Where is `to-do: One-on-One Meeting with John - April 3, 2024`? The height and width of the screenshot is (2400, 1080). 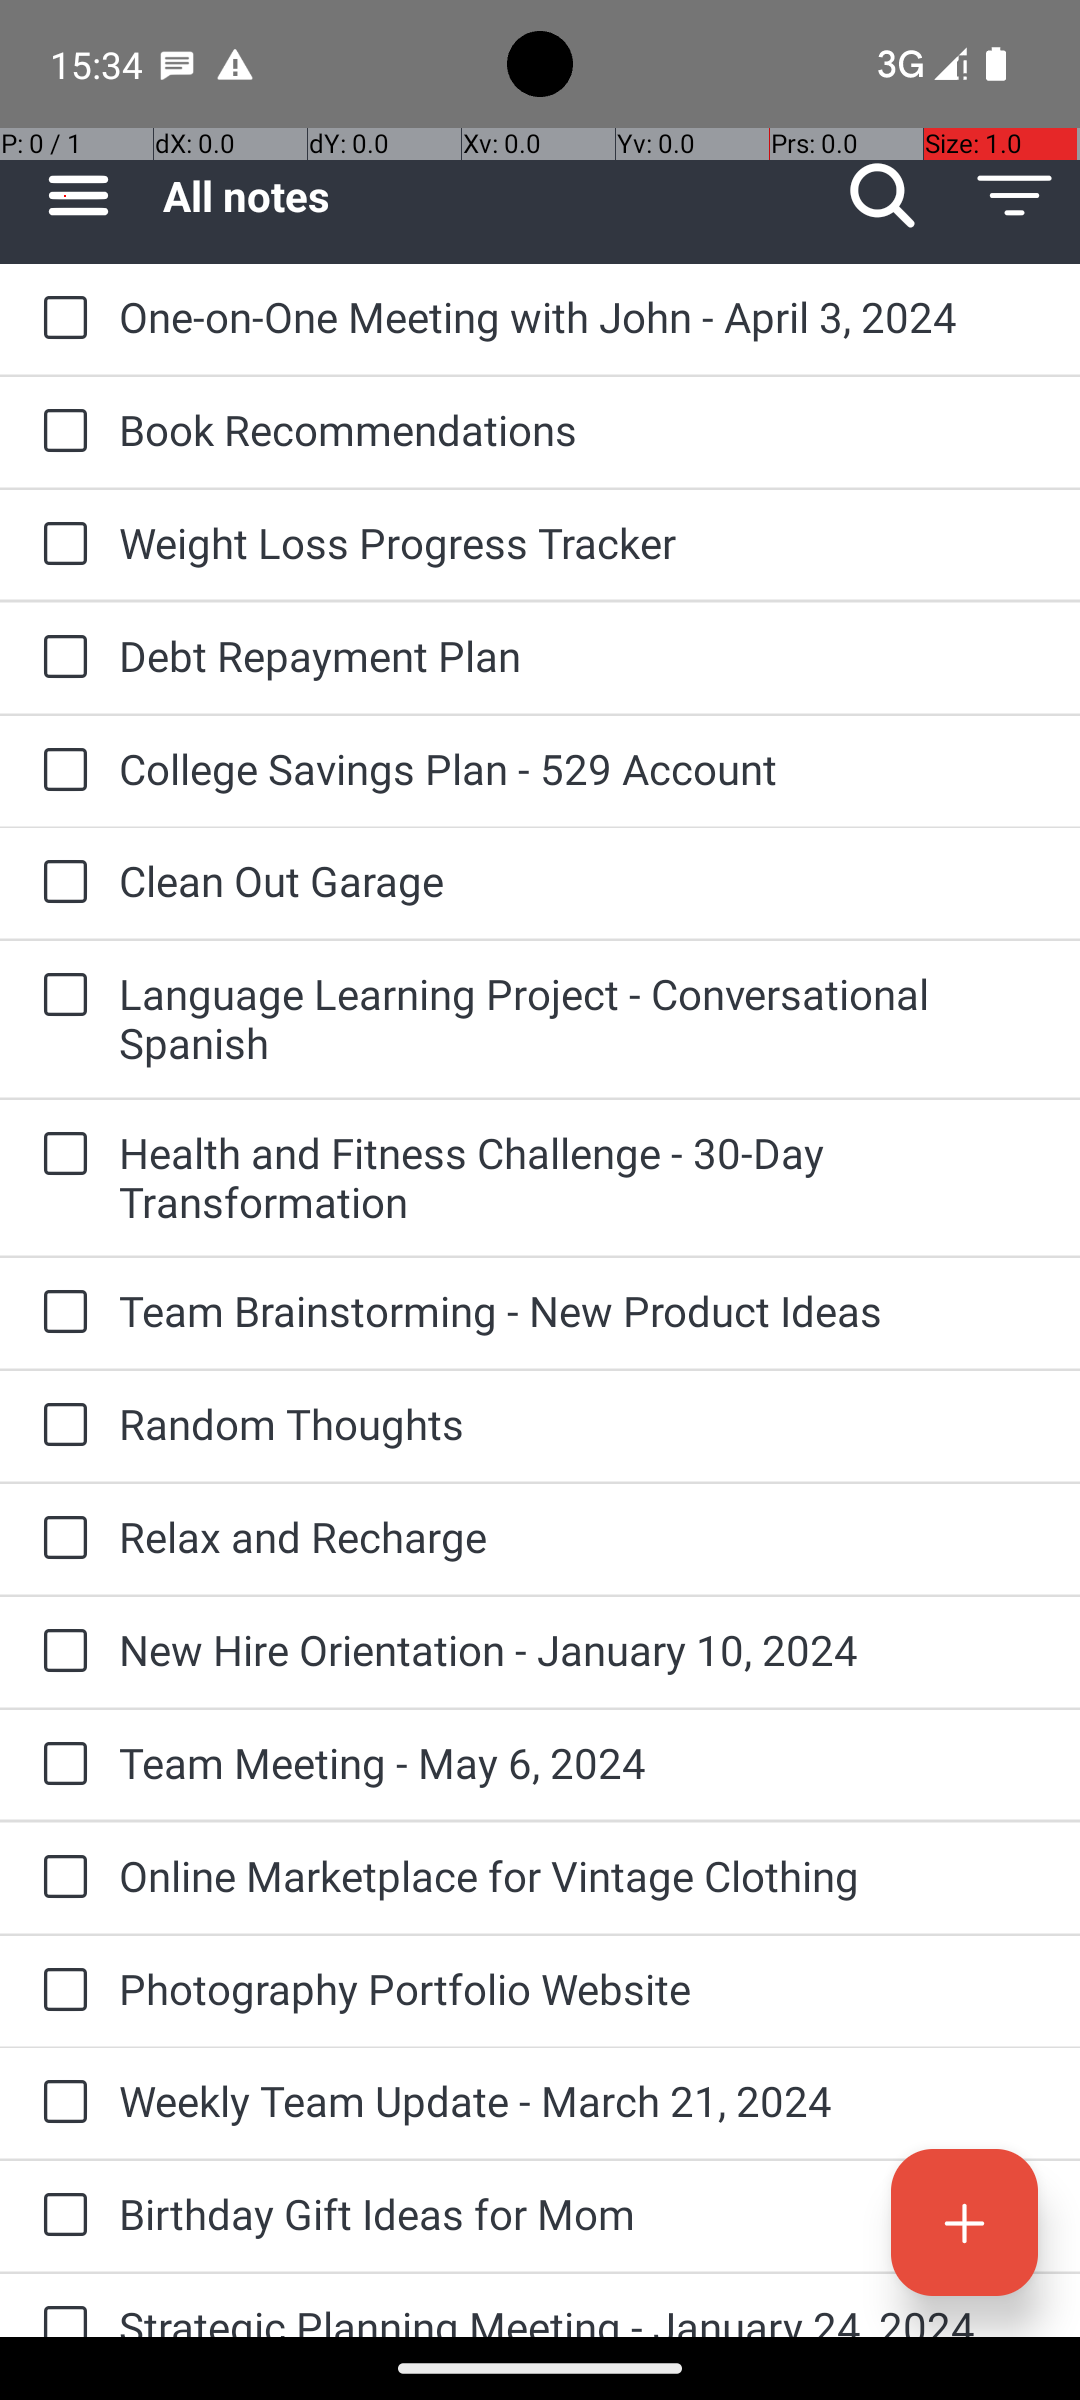
to-do: One-on-One Meeting with John - April 3, 2024 is located at coordinates (60, 319).